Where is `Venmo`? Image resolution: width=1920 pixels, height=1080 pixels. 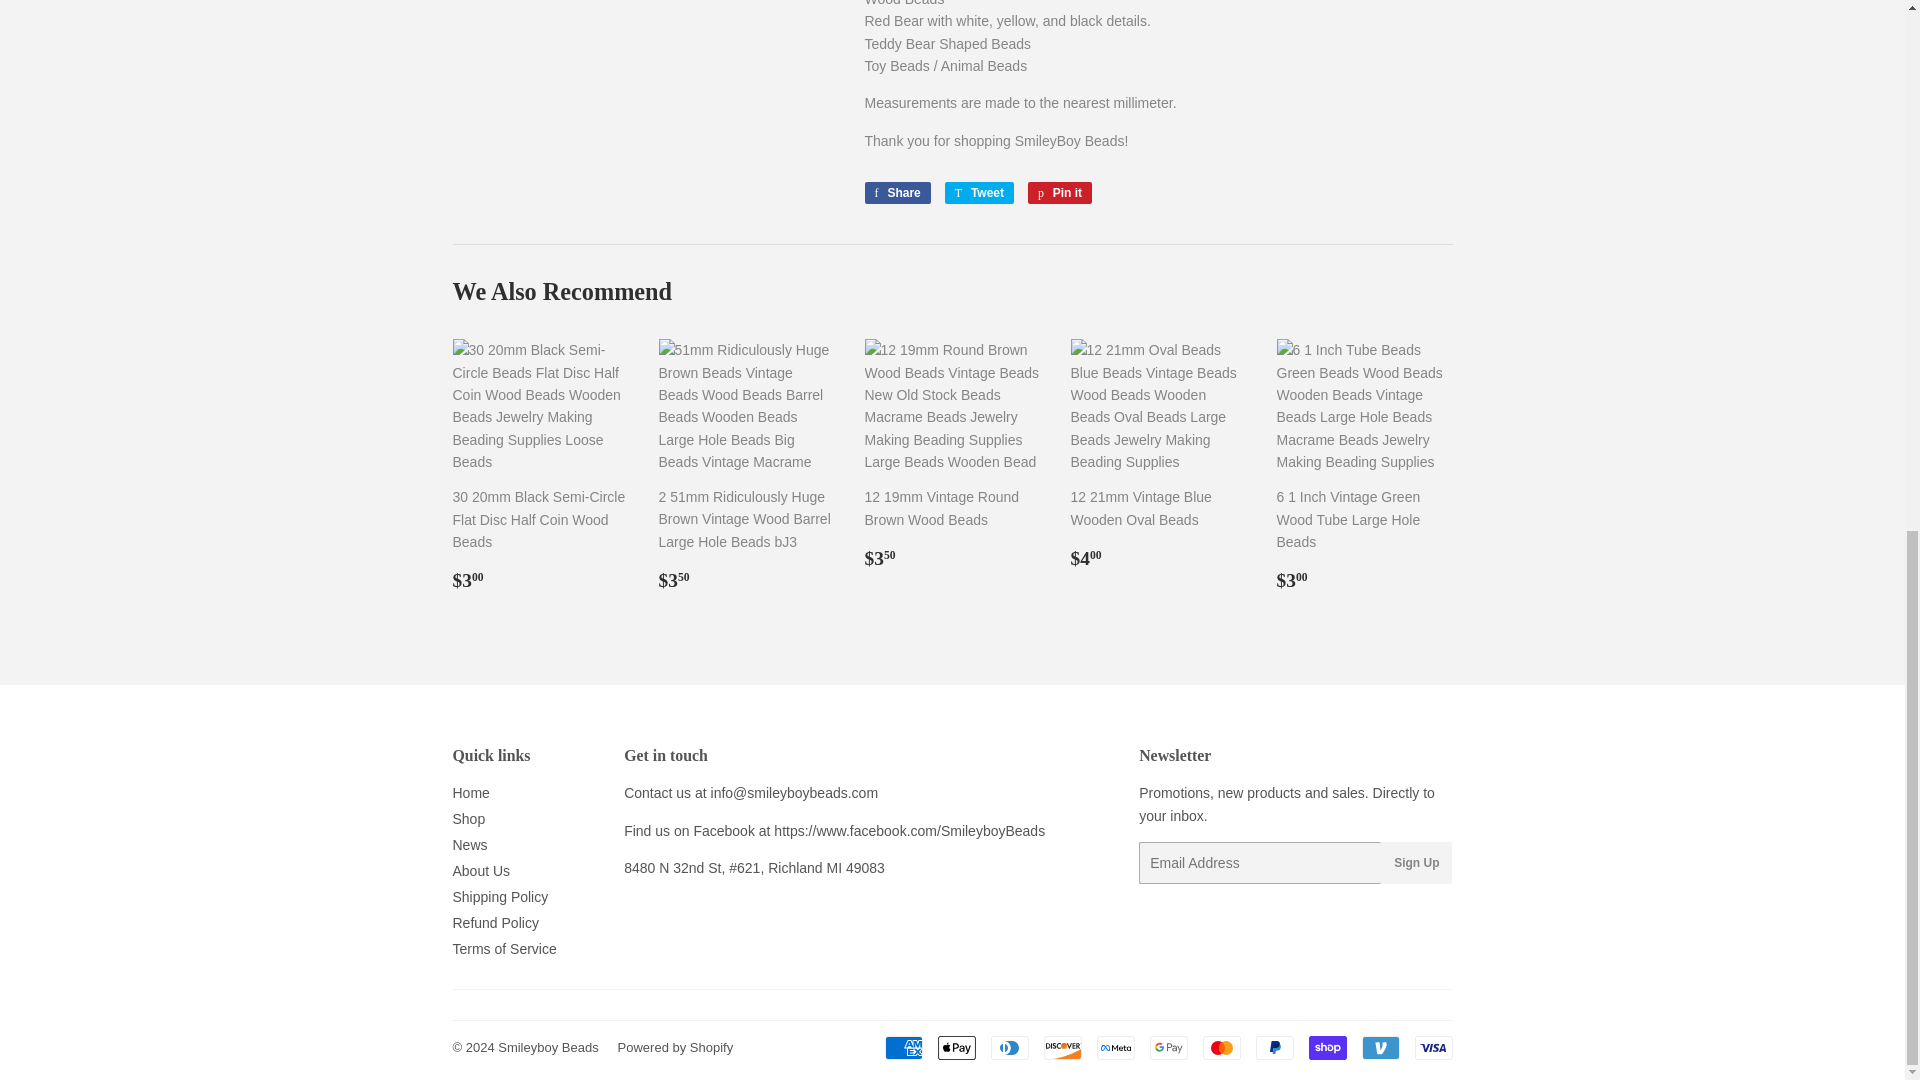
Venmo is located at coordinates (1380, 1047).